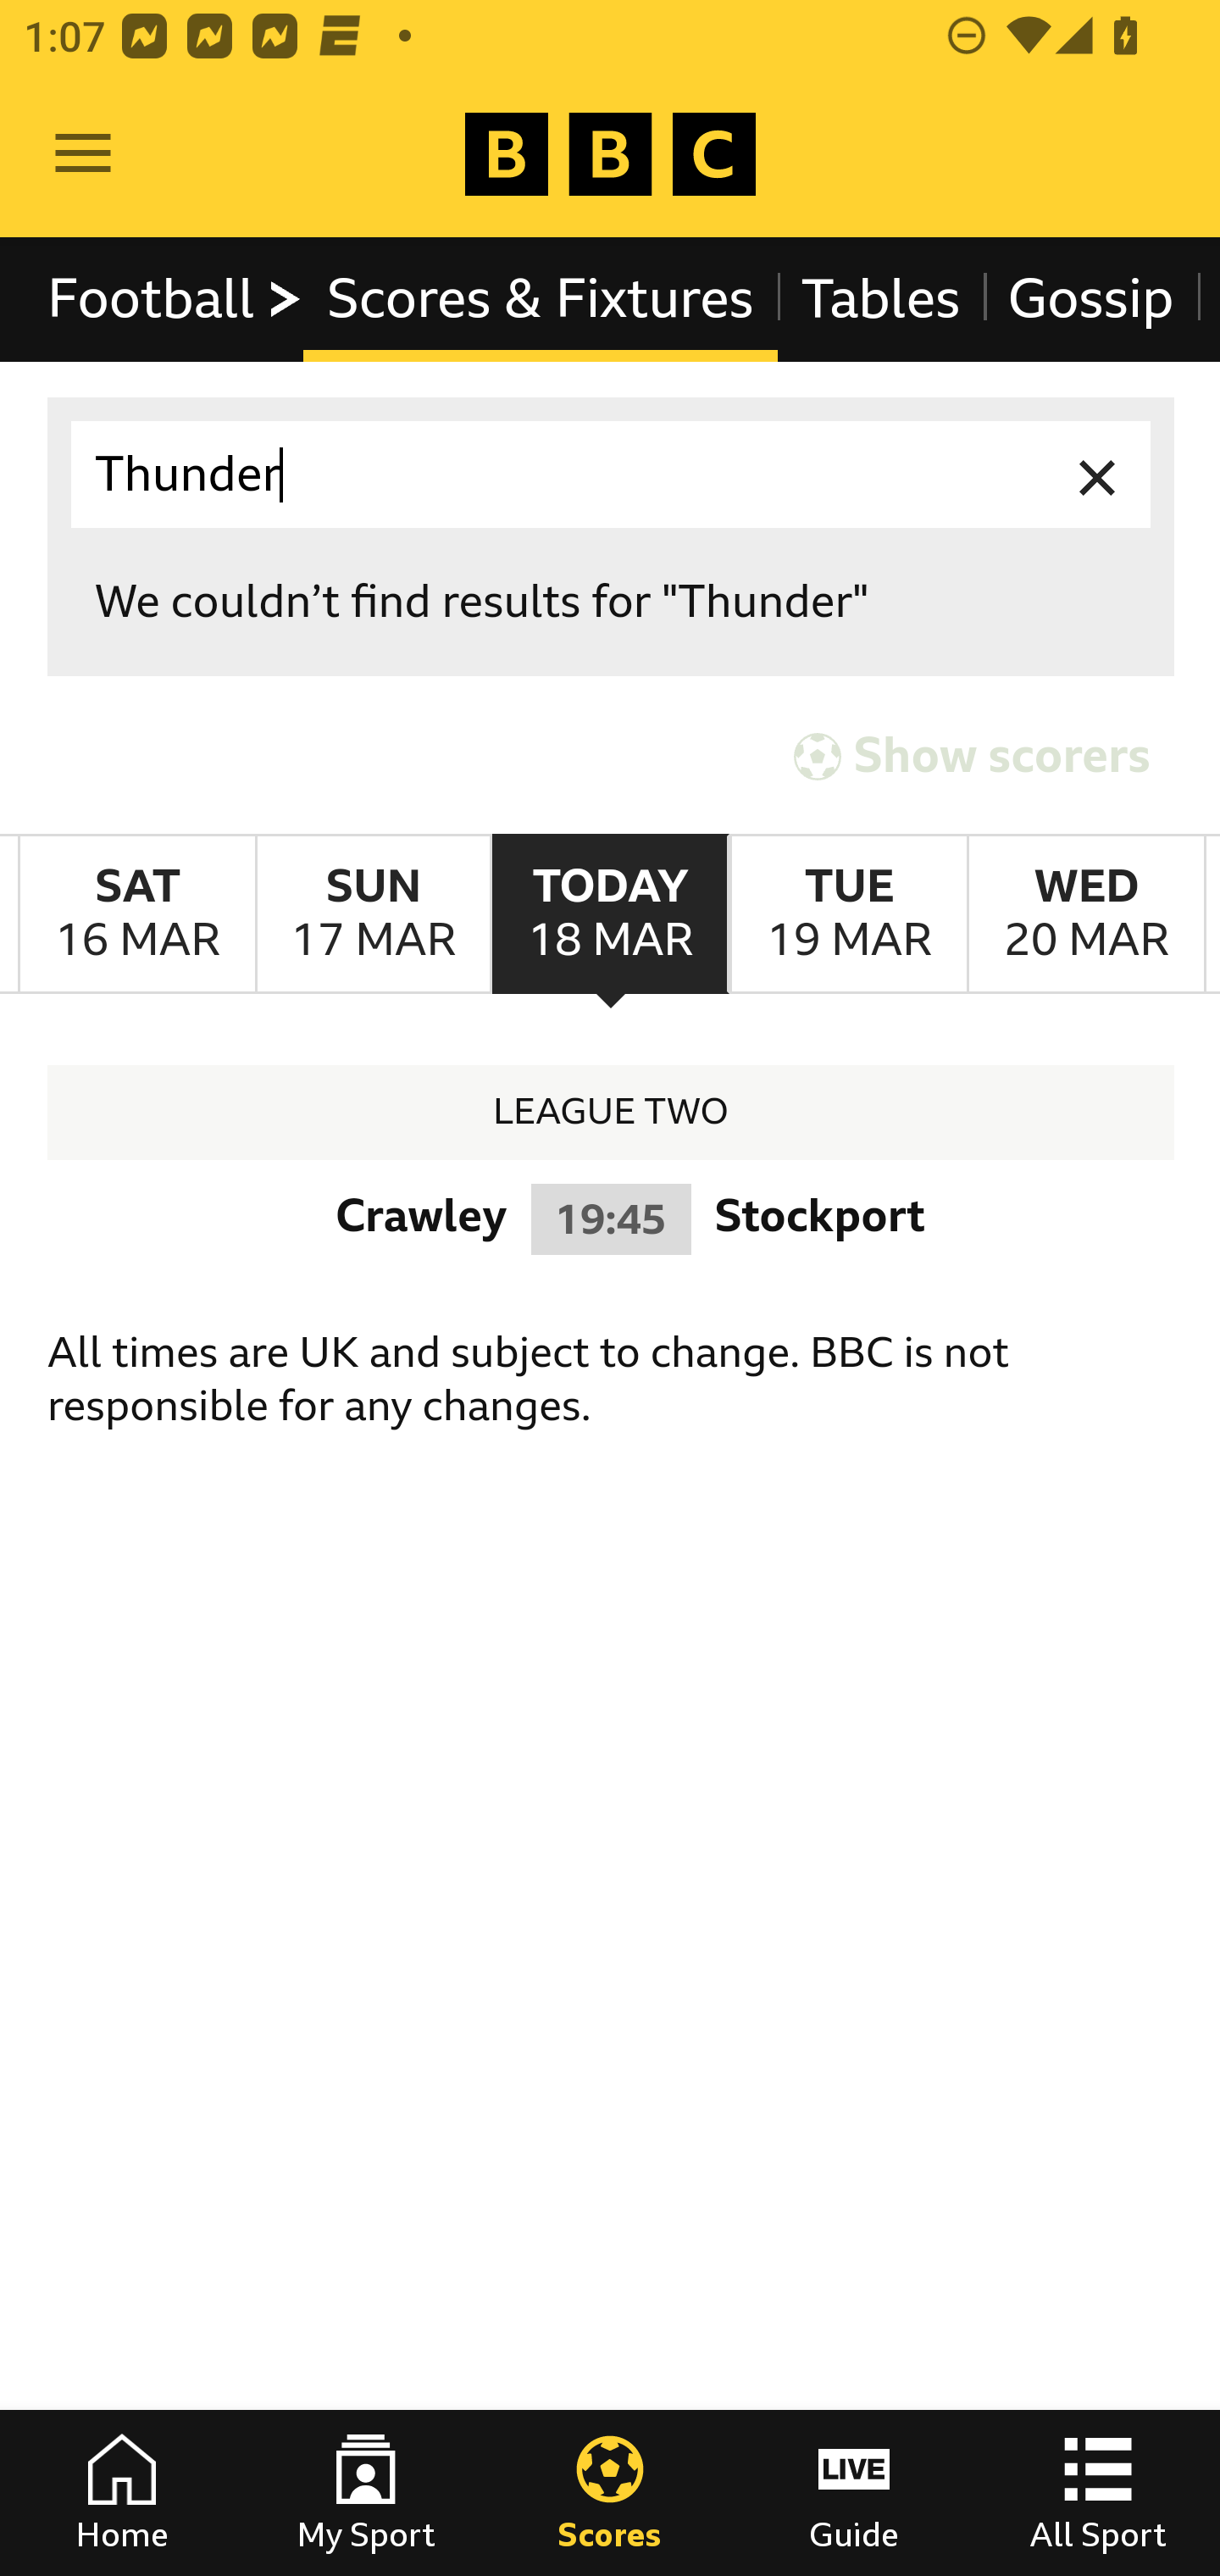 The height and width of the screenshot is (2576, 1220). Describe the element at coordinates (1086, 915) in the screenshot. I see `WednesdayMarch 20th Wednesday March 20th` at that location.